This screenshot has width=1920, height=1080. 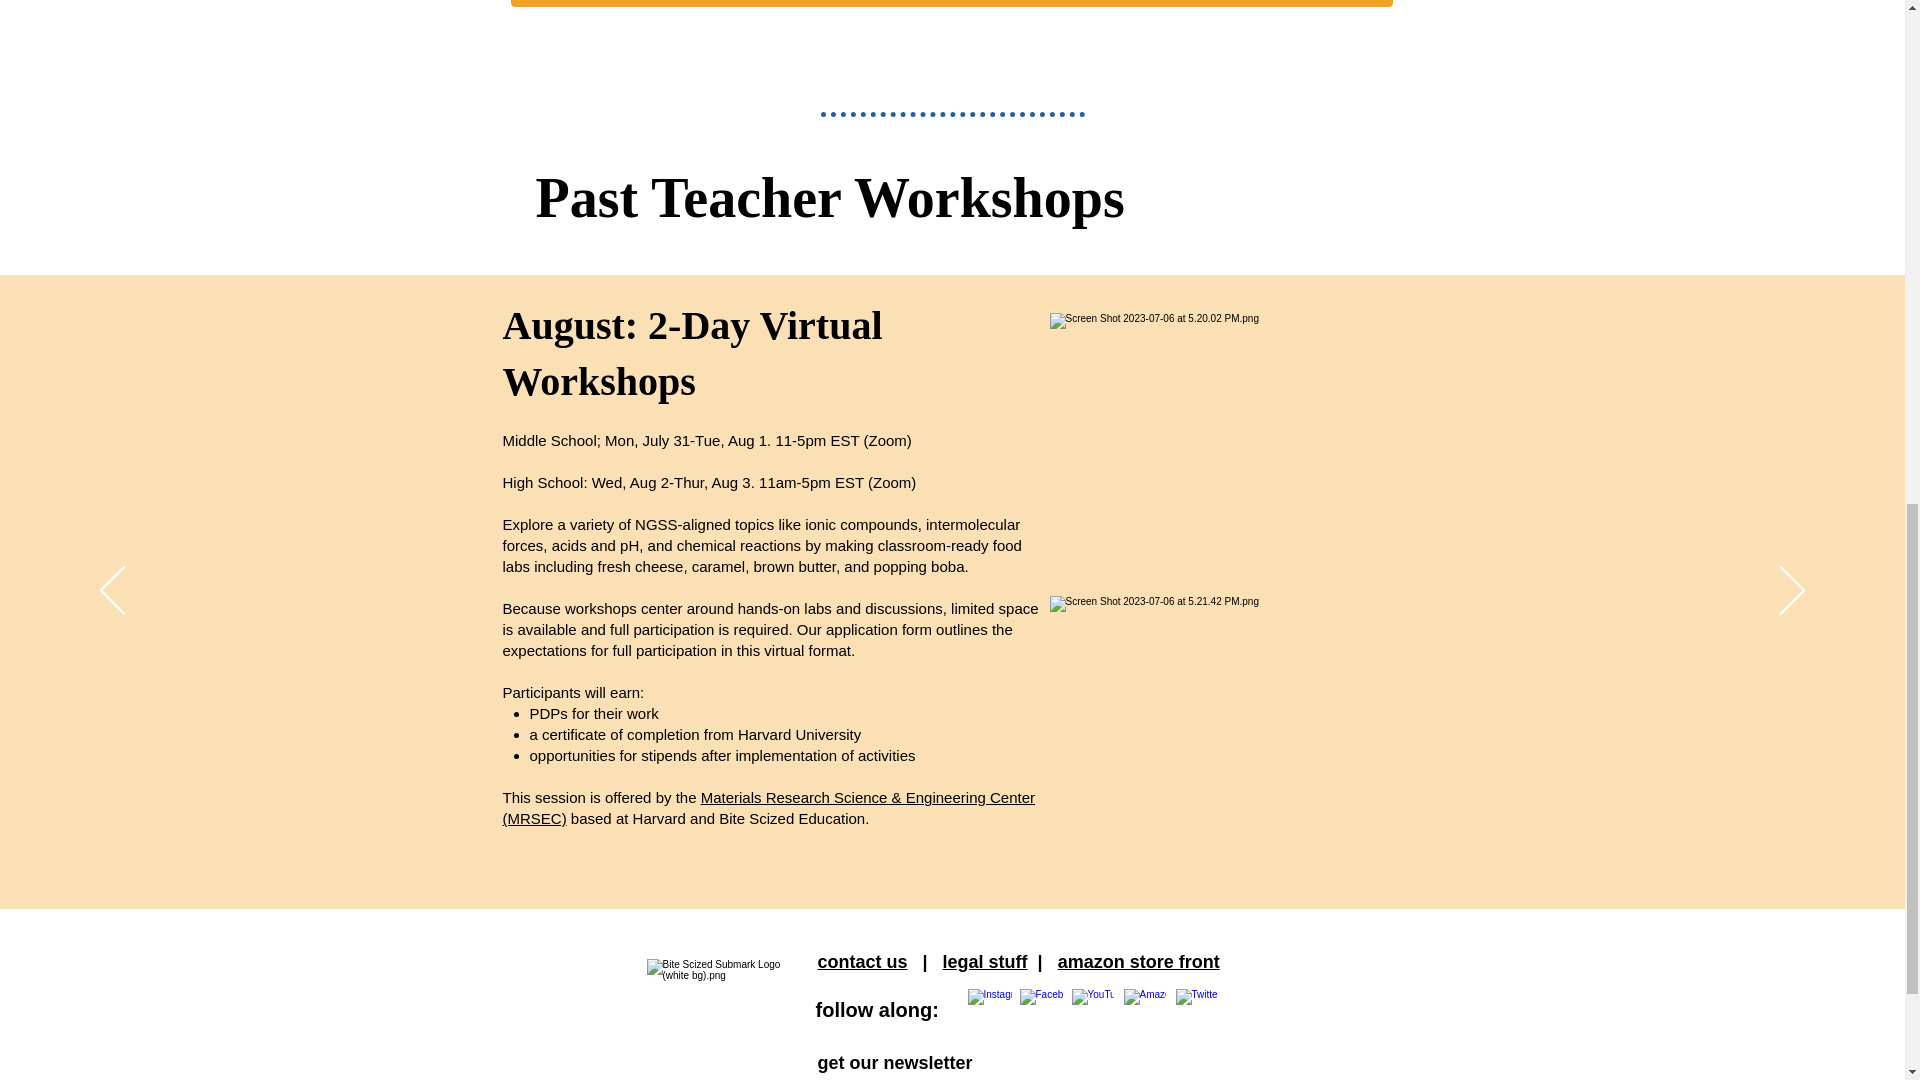 What do you see at coordinates (1138, 962) in the screenshot?
I see `amazon store front` at bounding box center [1138, 962].